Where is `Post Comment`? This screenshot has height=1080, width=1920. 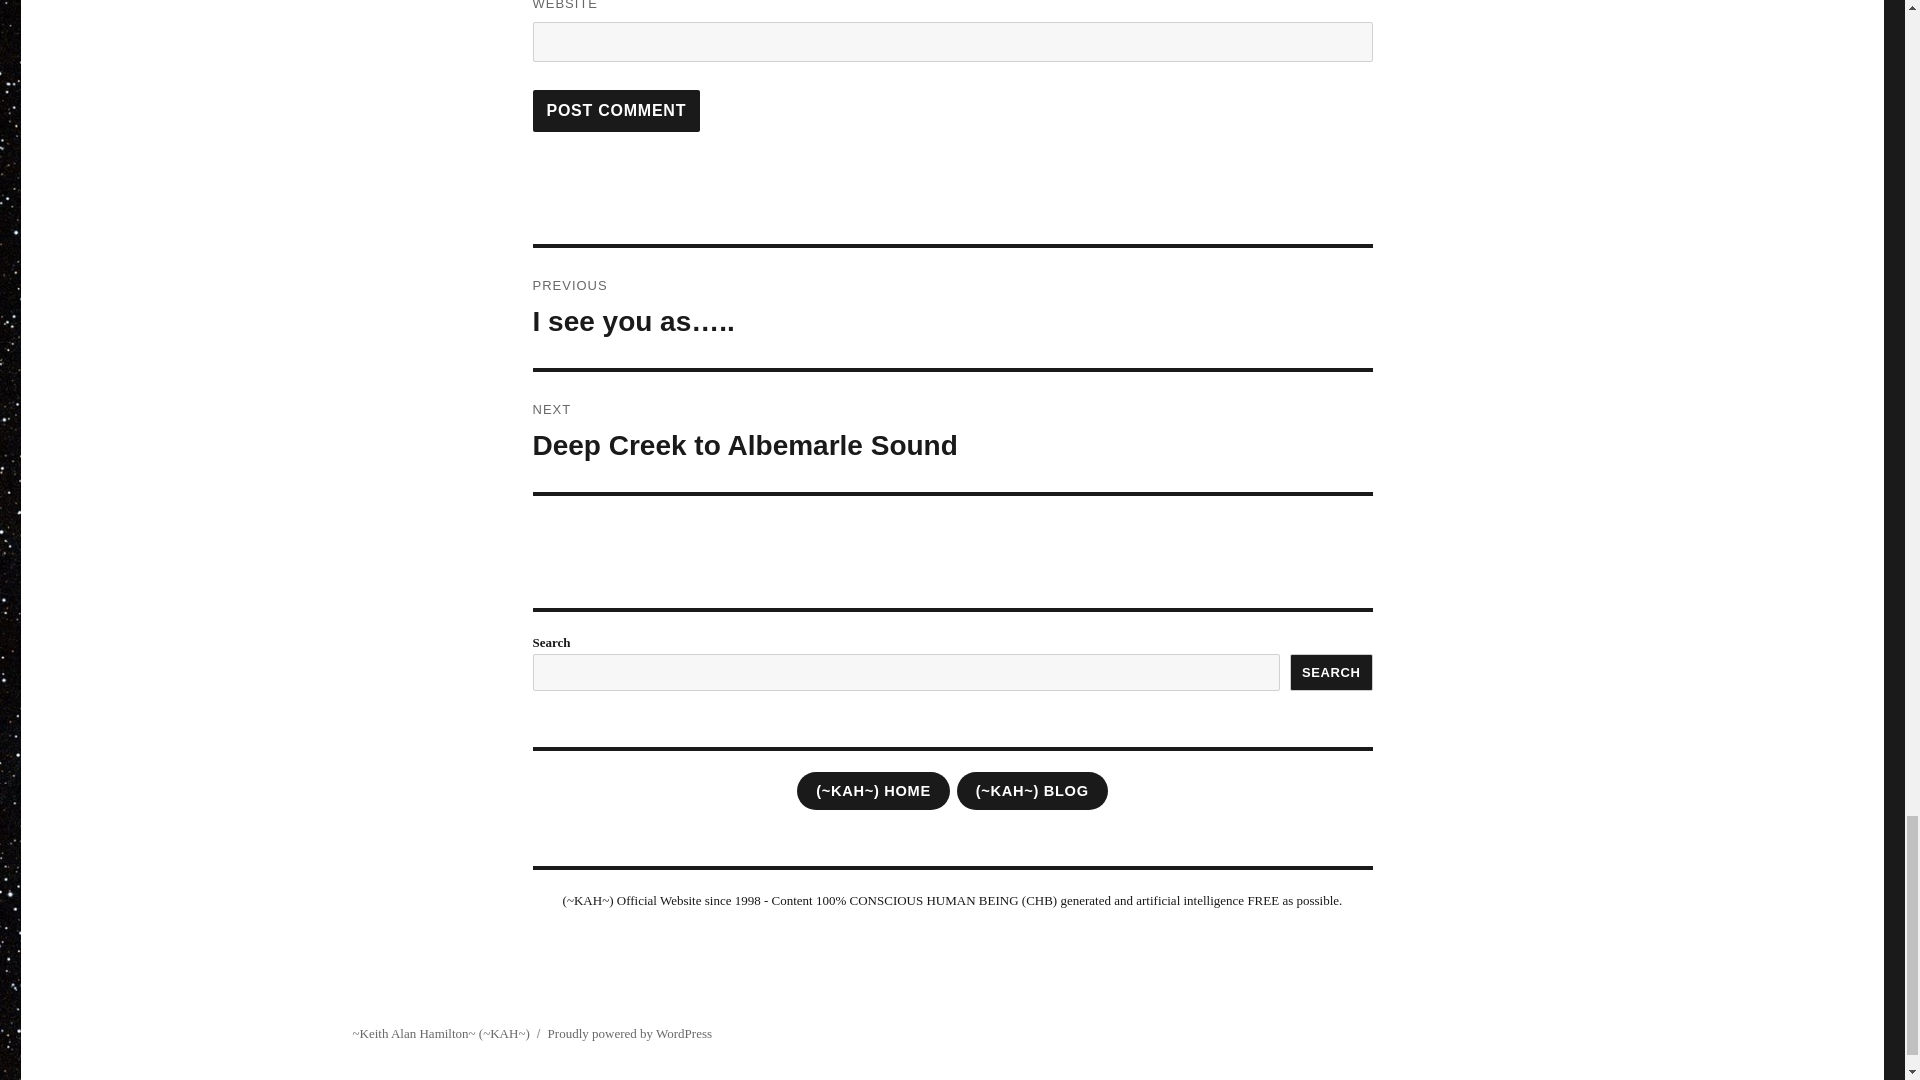 Post Comment is located at coordinates (952, 432).